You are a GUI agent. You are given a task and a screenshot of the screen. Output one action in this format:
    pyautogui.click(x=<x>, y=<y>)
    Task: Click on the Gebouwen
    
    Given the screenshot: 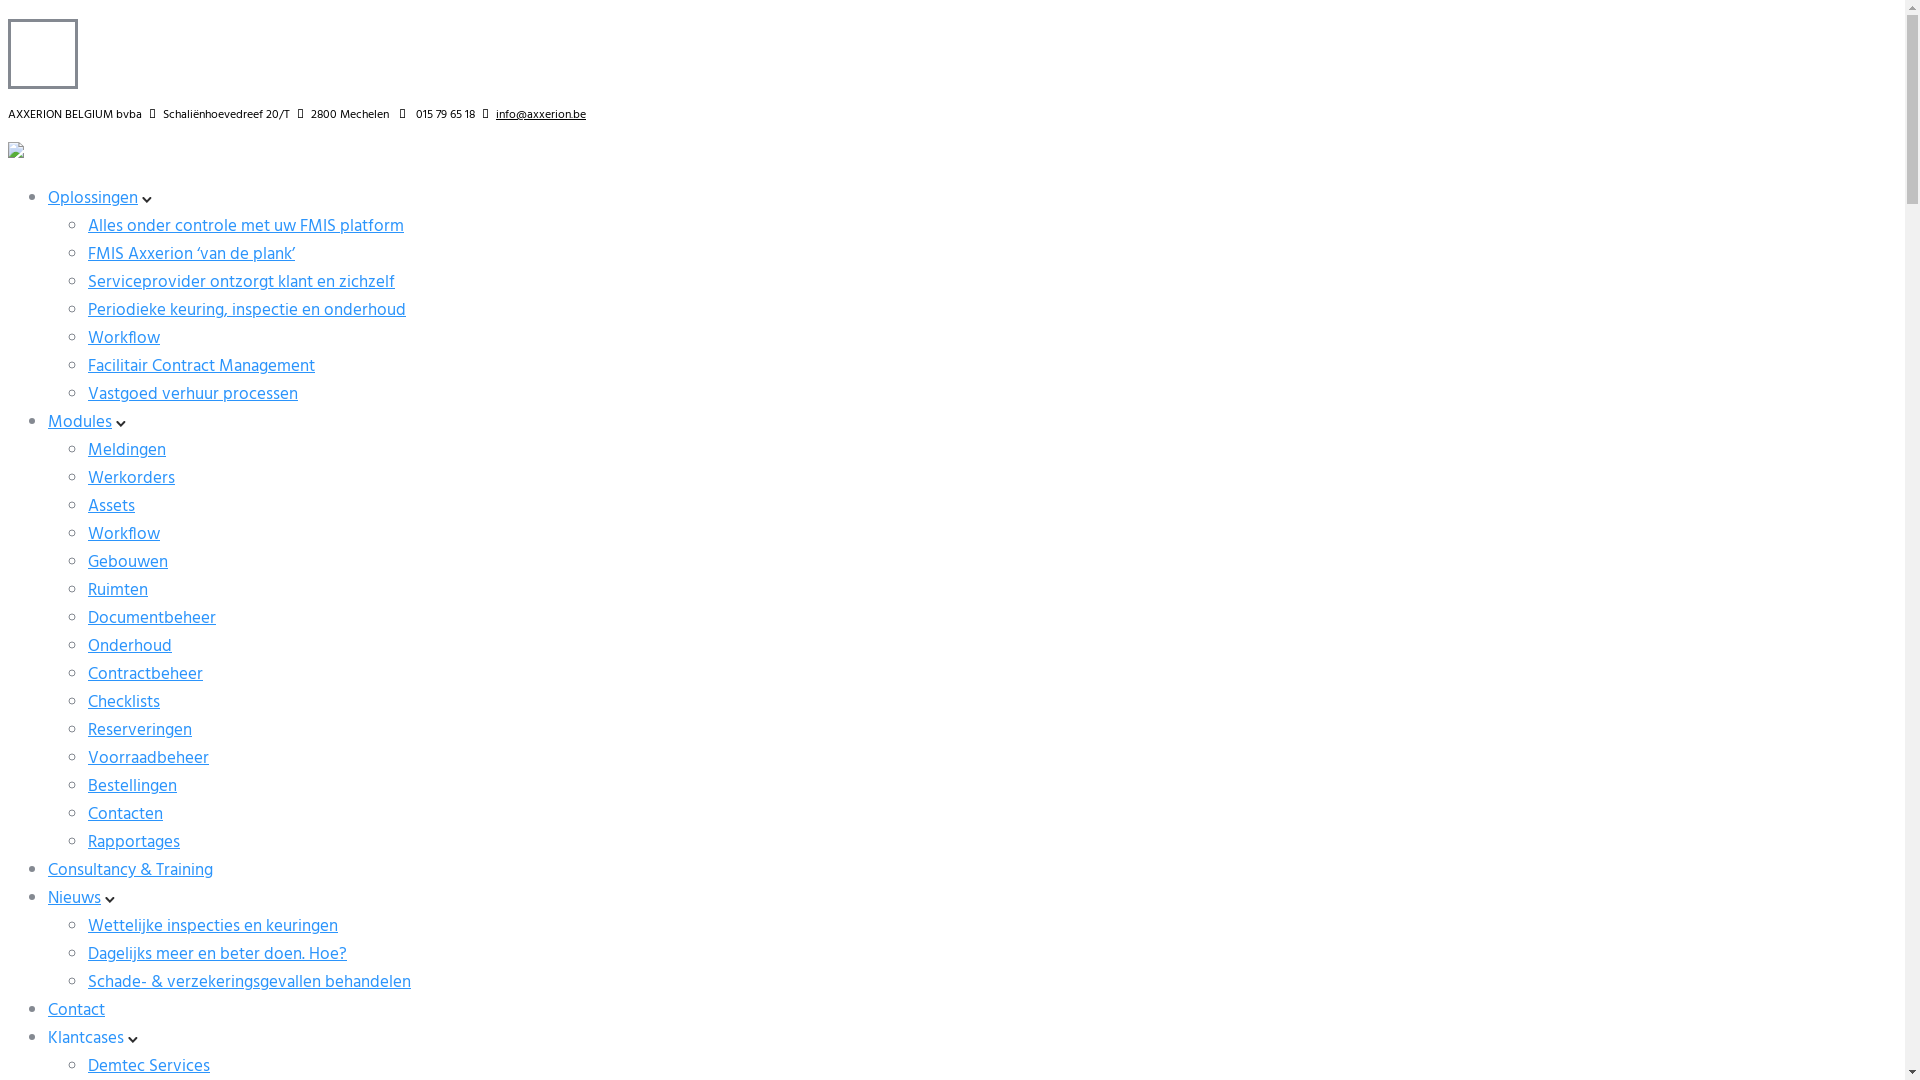 What is the action you would take?
    pyautogui.click(x=128, y=562)
    